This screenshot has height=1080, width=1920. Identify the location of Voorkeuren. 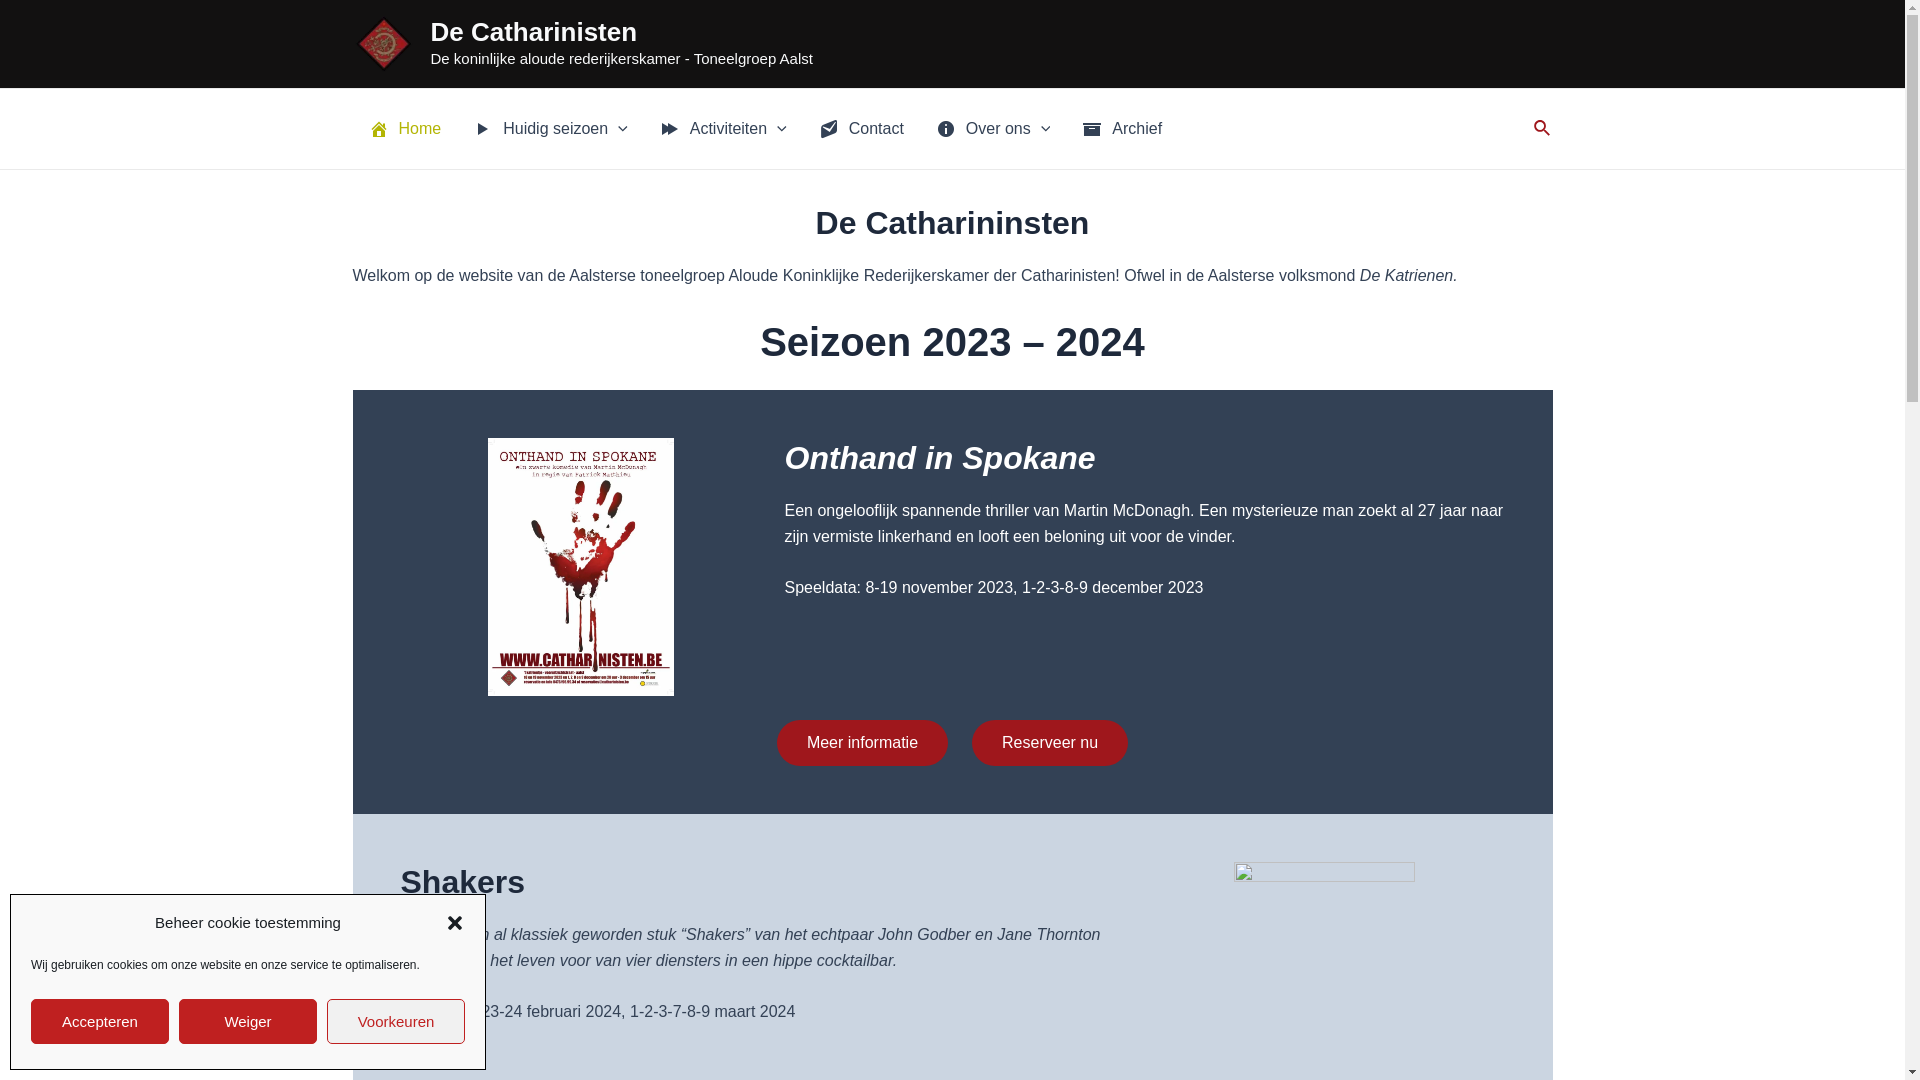
(396, 1022).